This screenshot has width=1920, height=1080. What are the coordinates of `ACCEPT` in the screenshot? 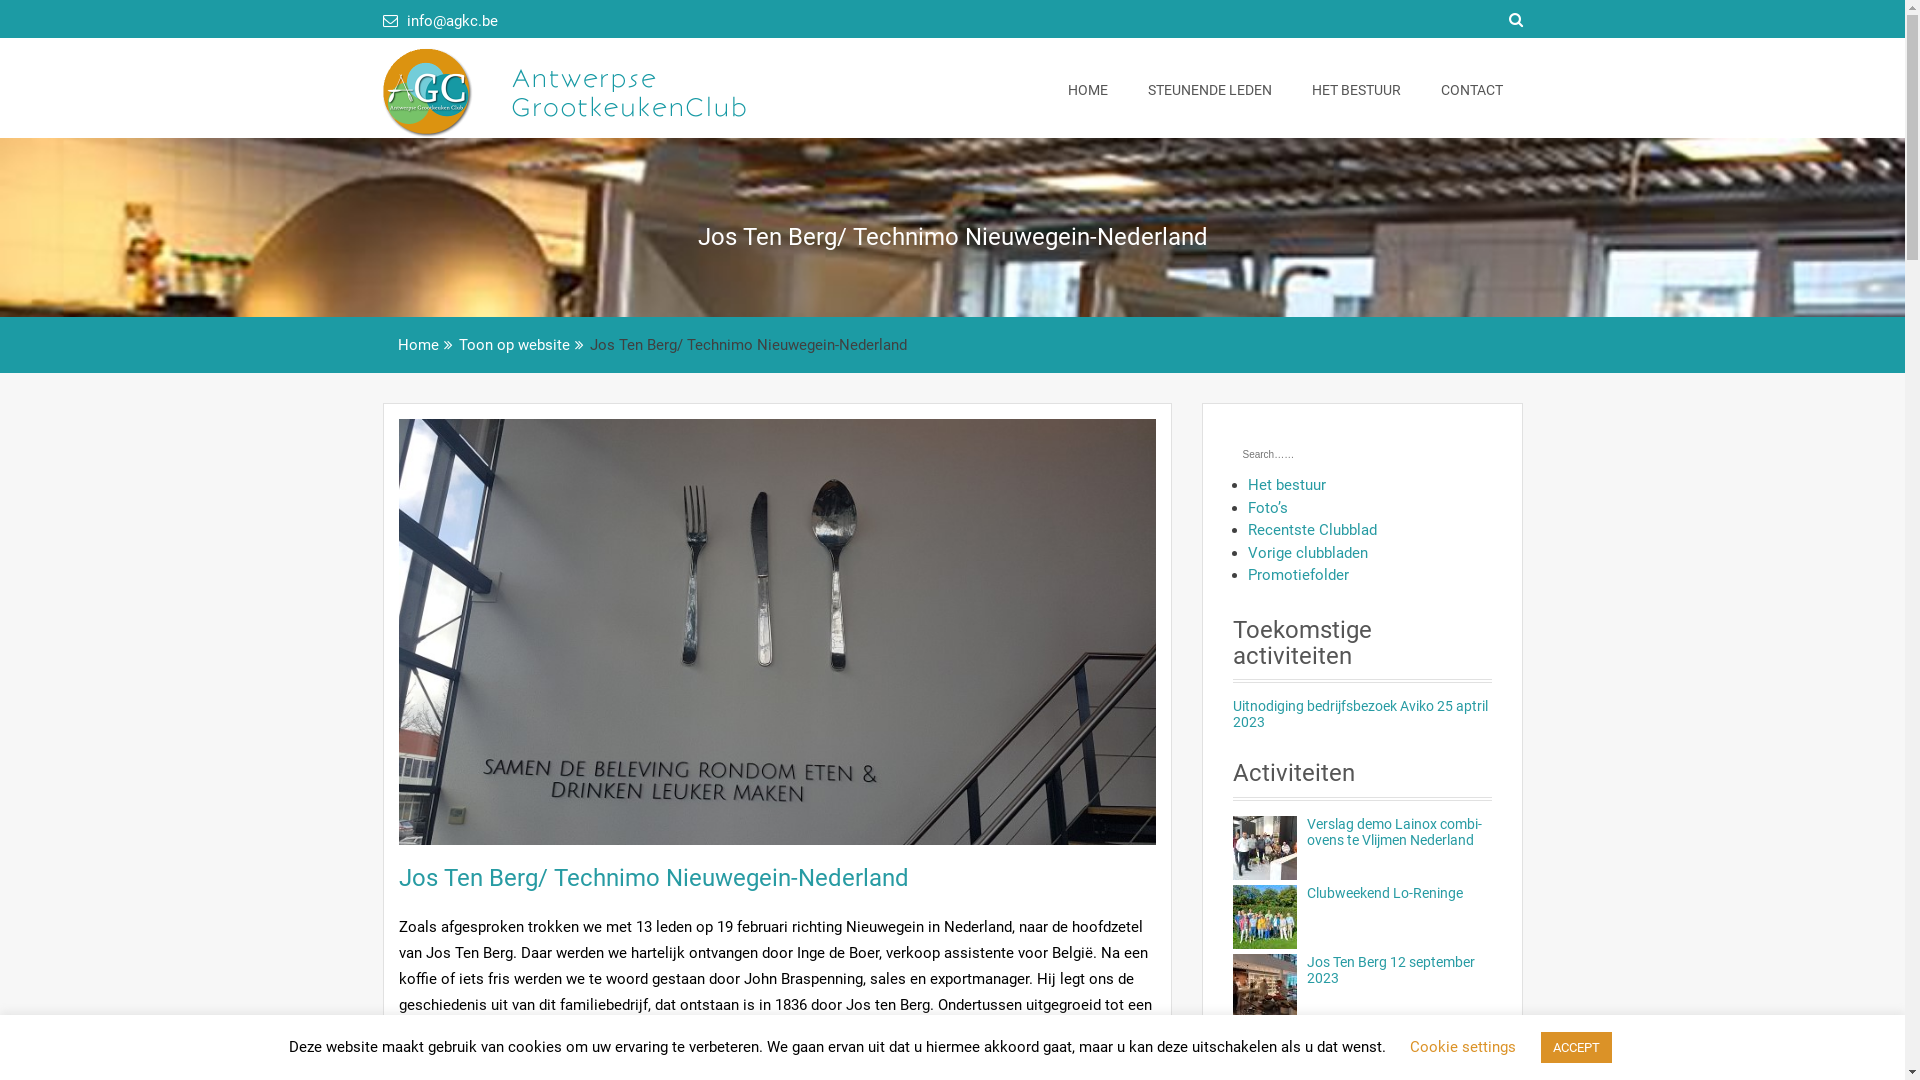 It's located at (1576, 1048).